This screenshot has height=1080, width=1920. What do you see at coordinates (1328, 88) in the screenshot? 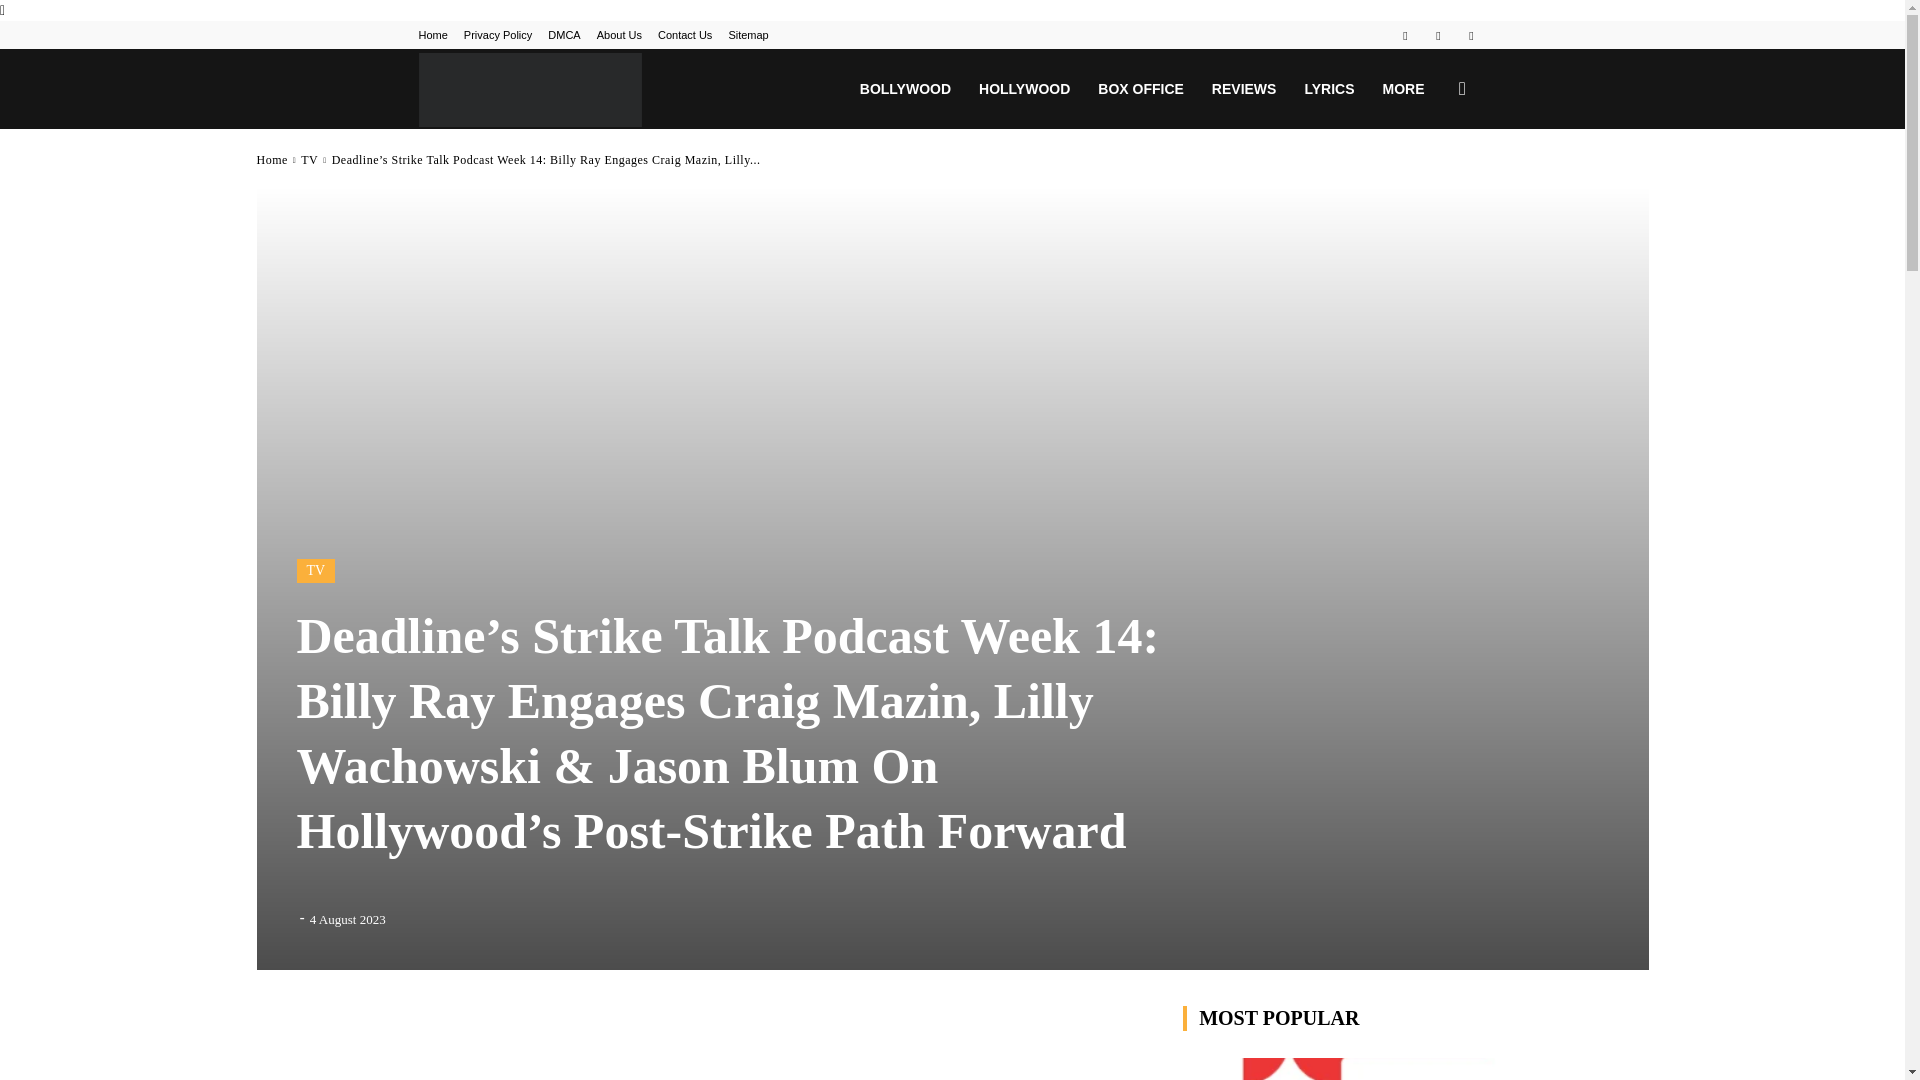
I see `LYRICS` at bounding box center [1328, 88].